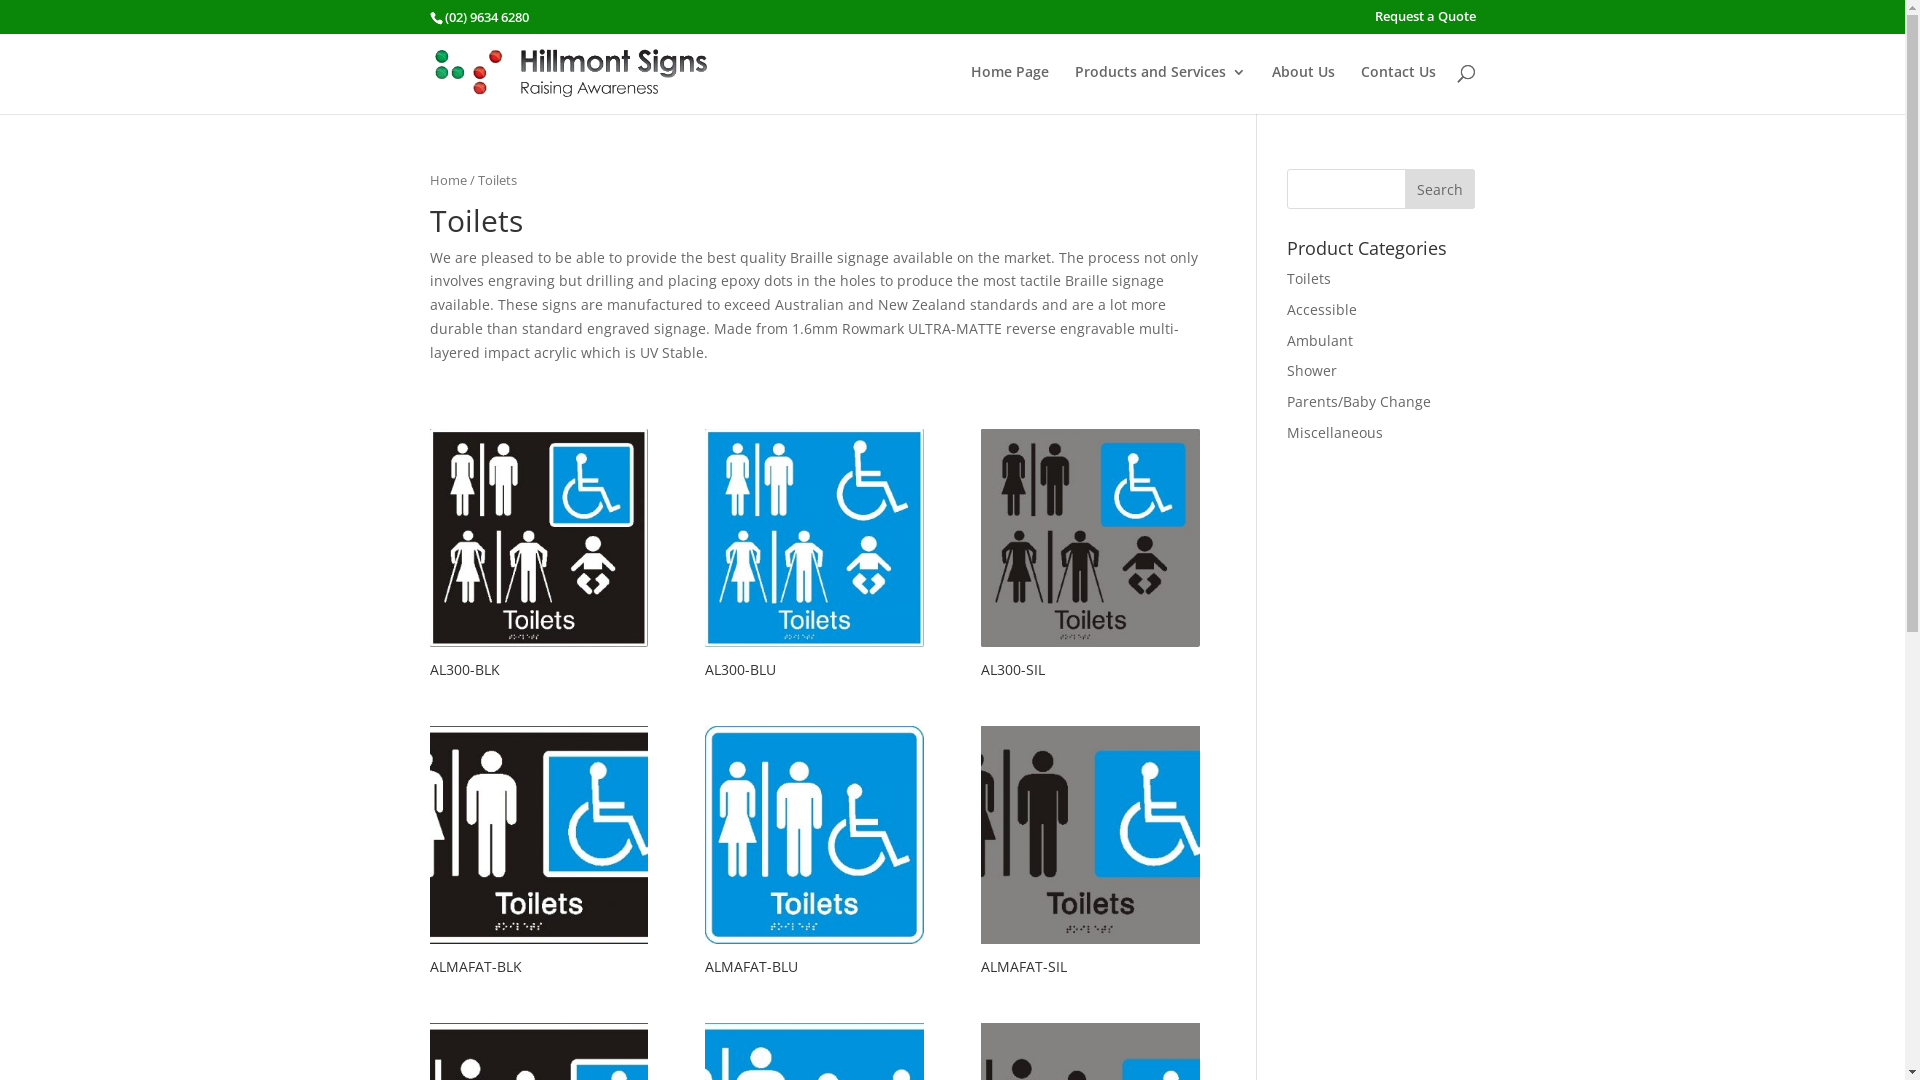  I want to click on AL300-SIL, so click(1090, 556).